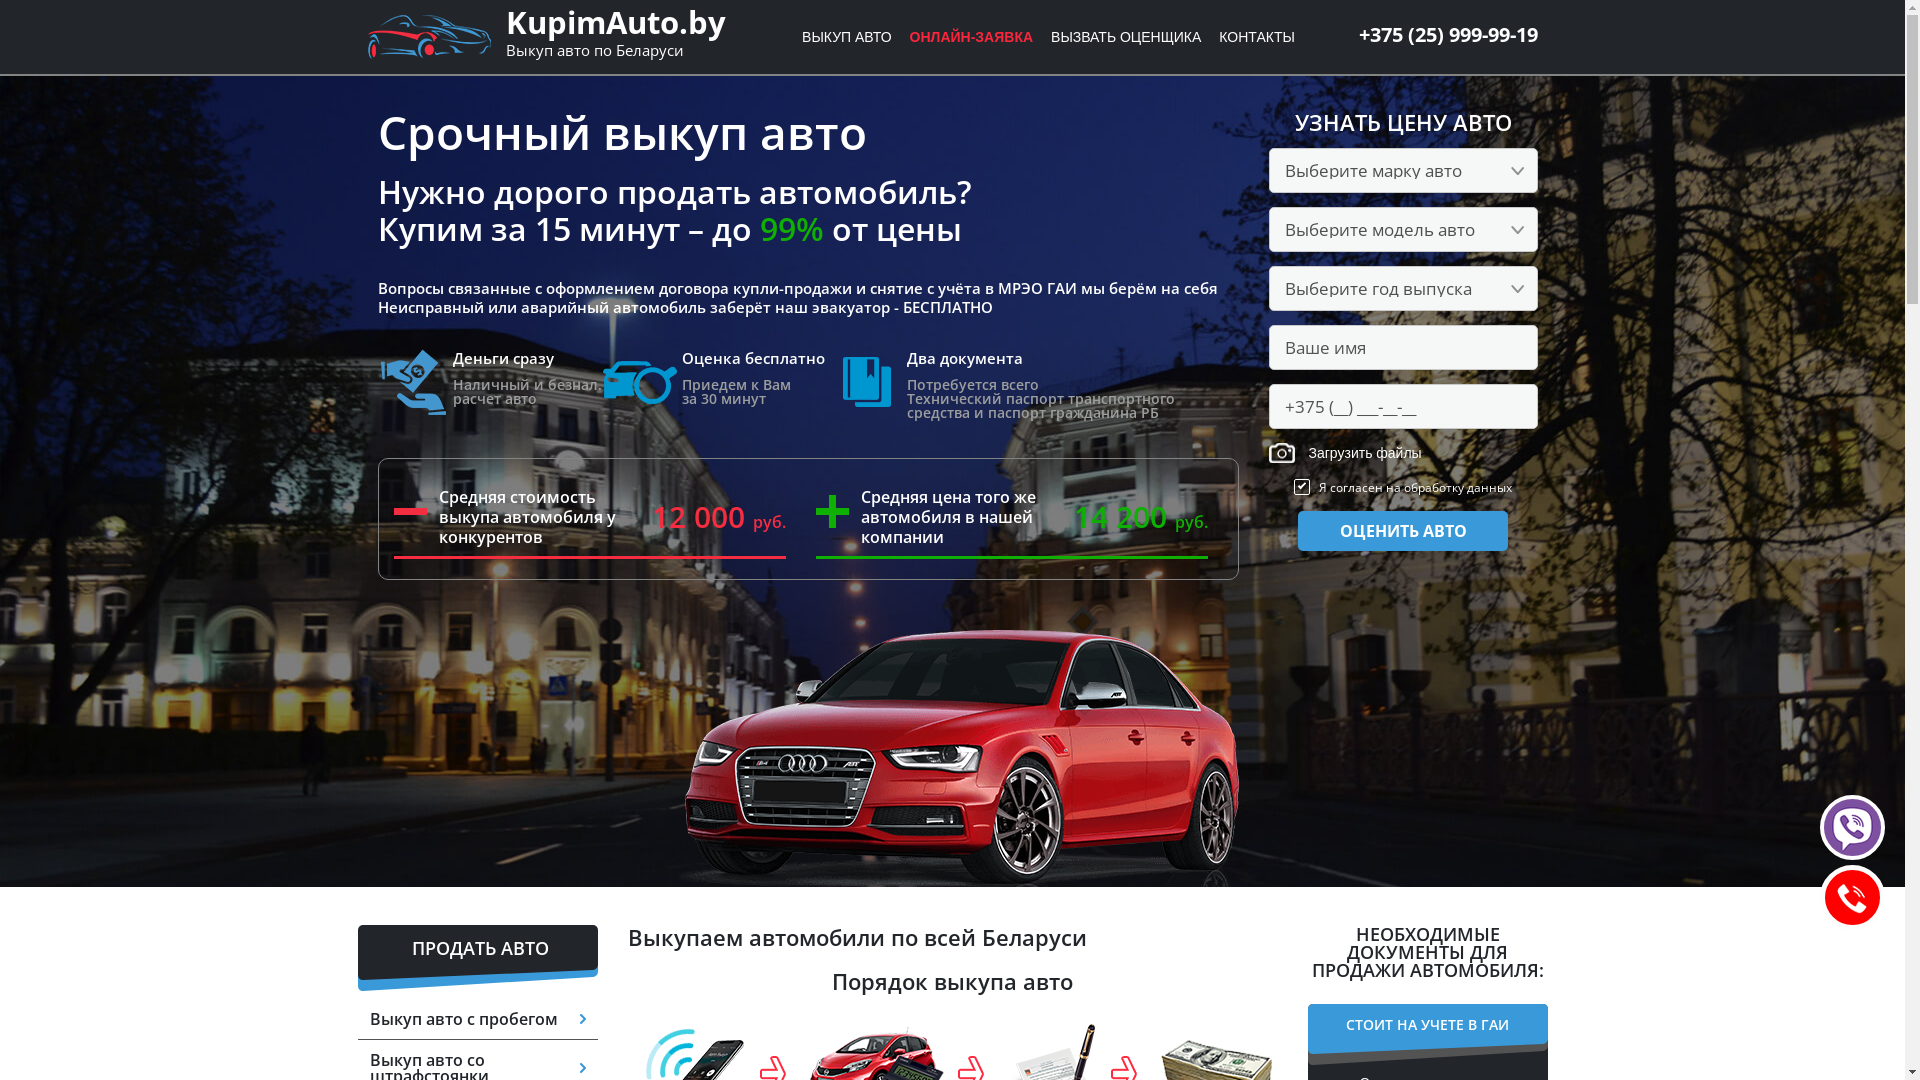 Image resolution: width=1920 pixels, height=1080 pixels. What do you see at coordinates (1852, 828) in the screenshot?
I see `Viber` at bounding box center [1852, 828].